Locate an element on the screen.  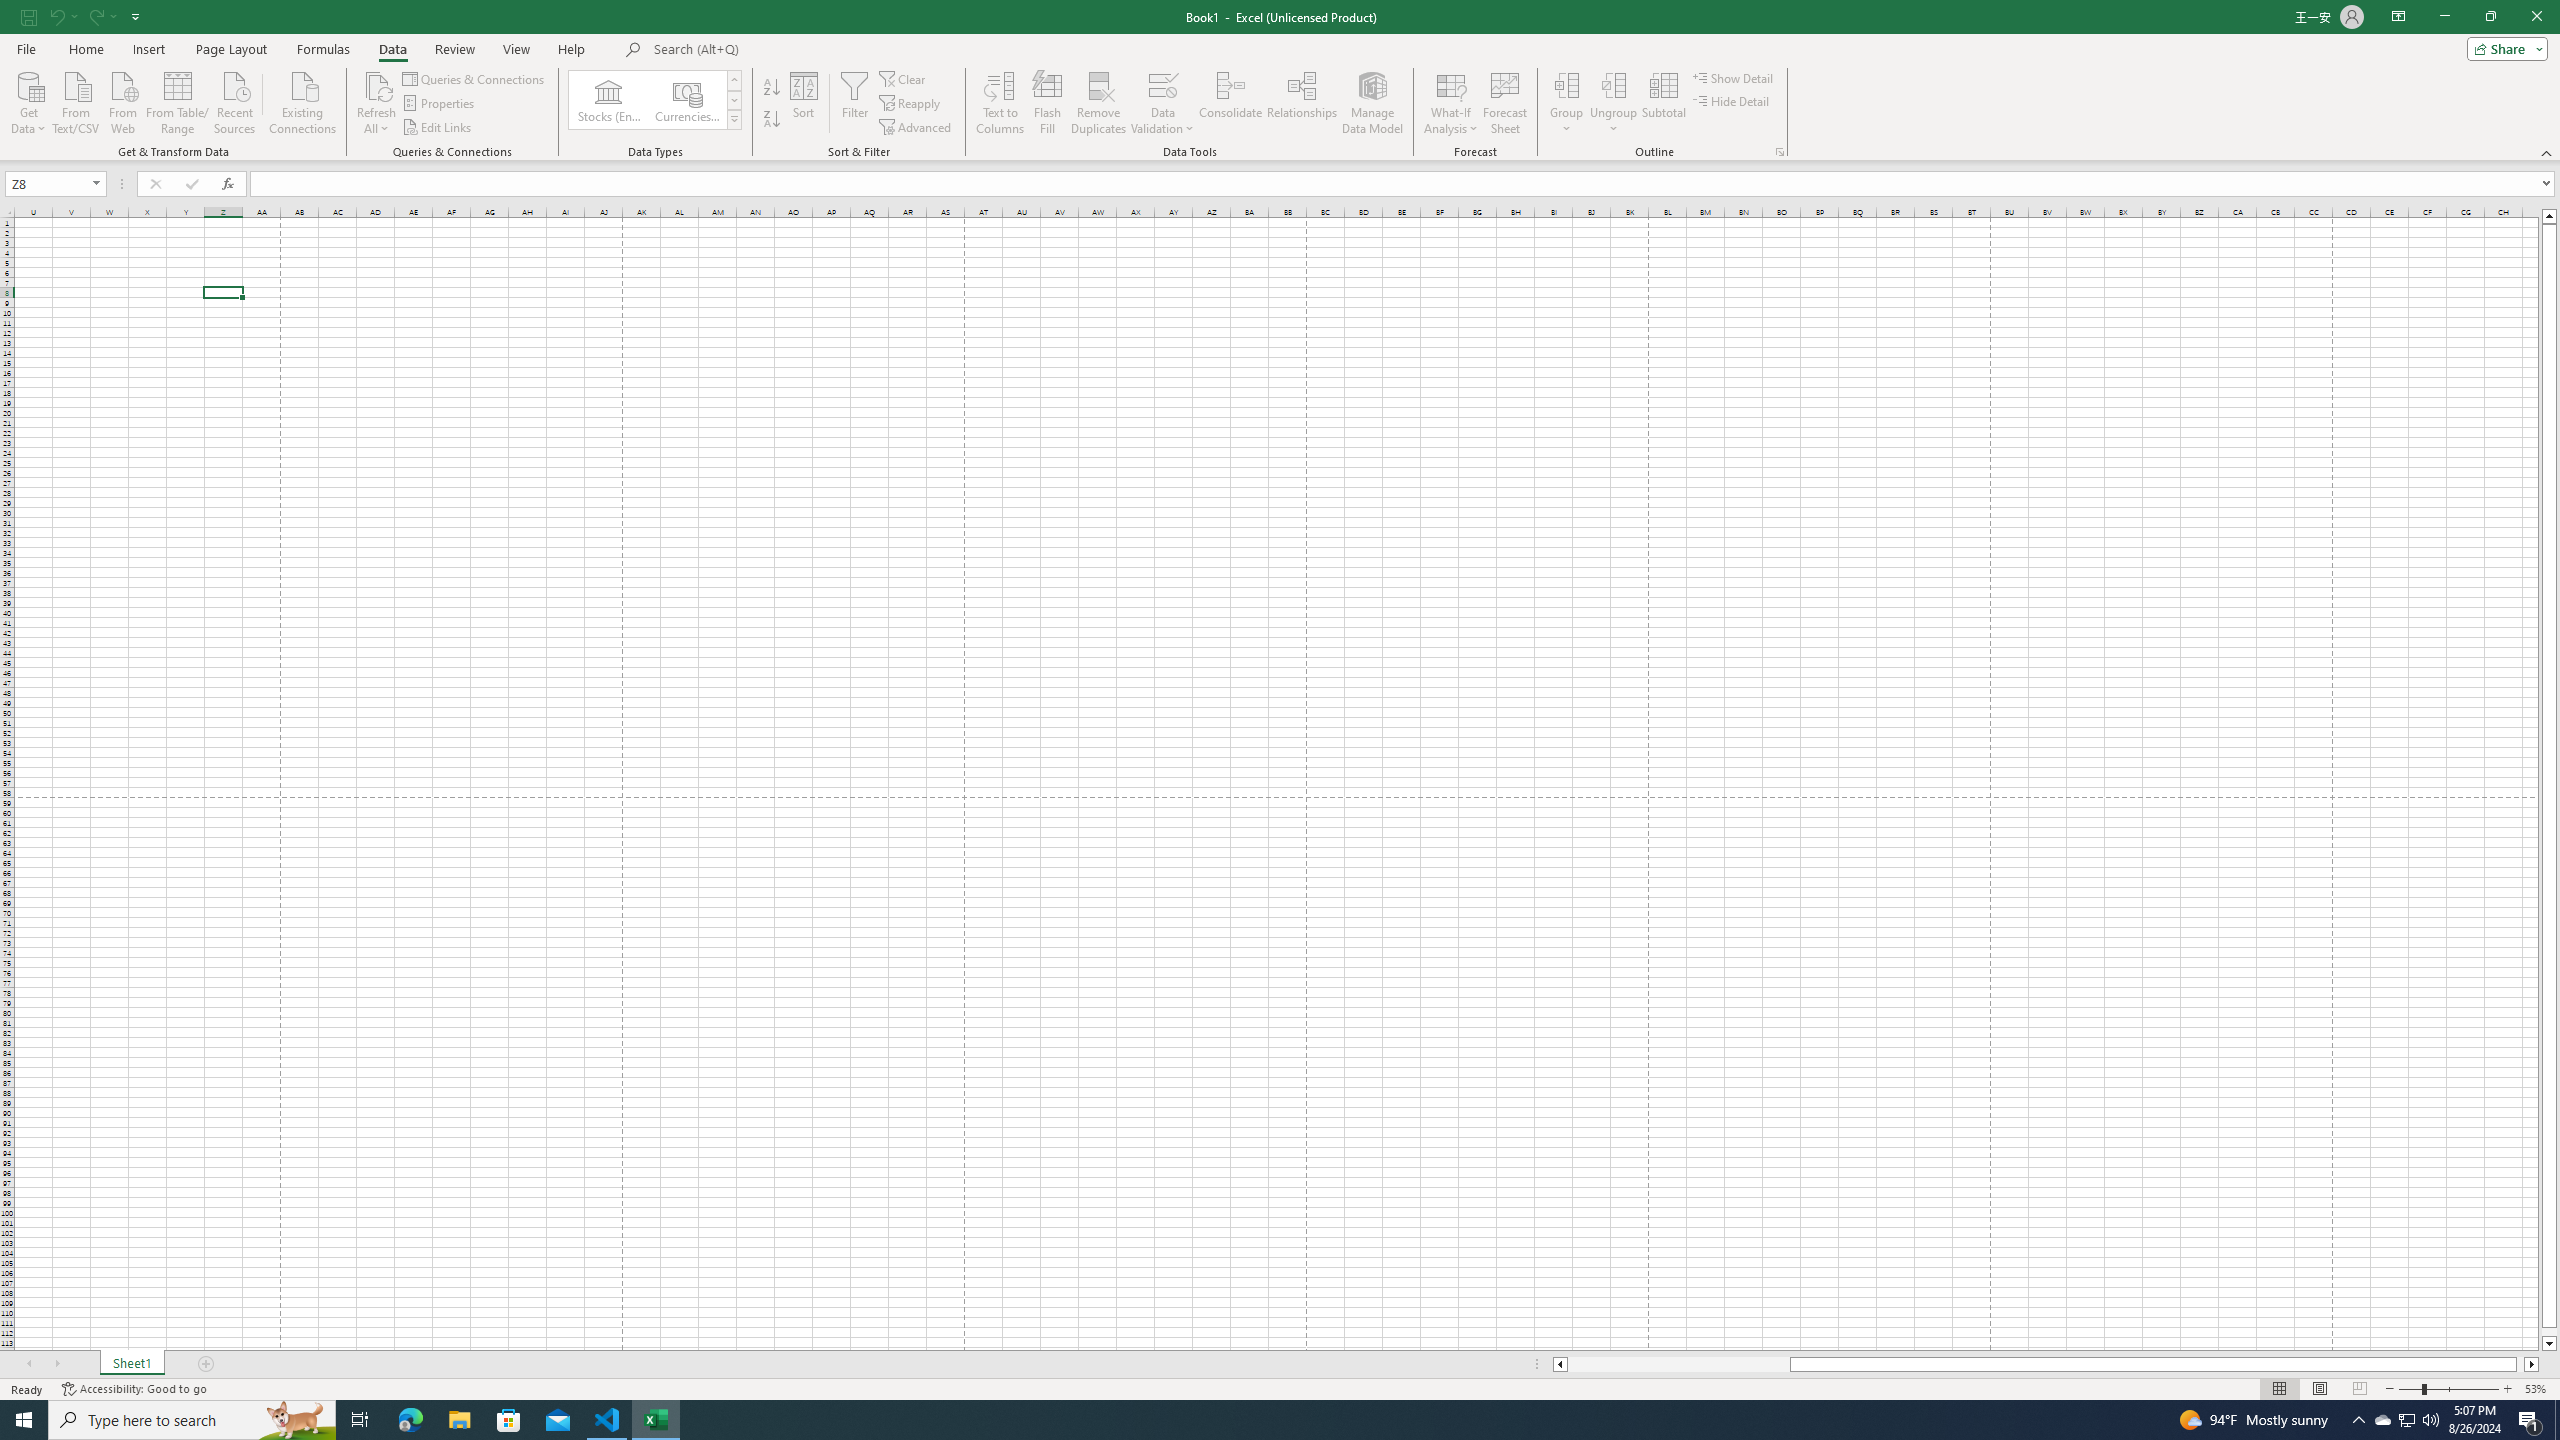
Manage Data Model is located at coordinates (1372, 103).